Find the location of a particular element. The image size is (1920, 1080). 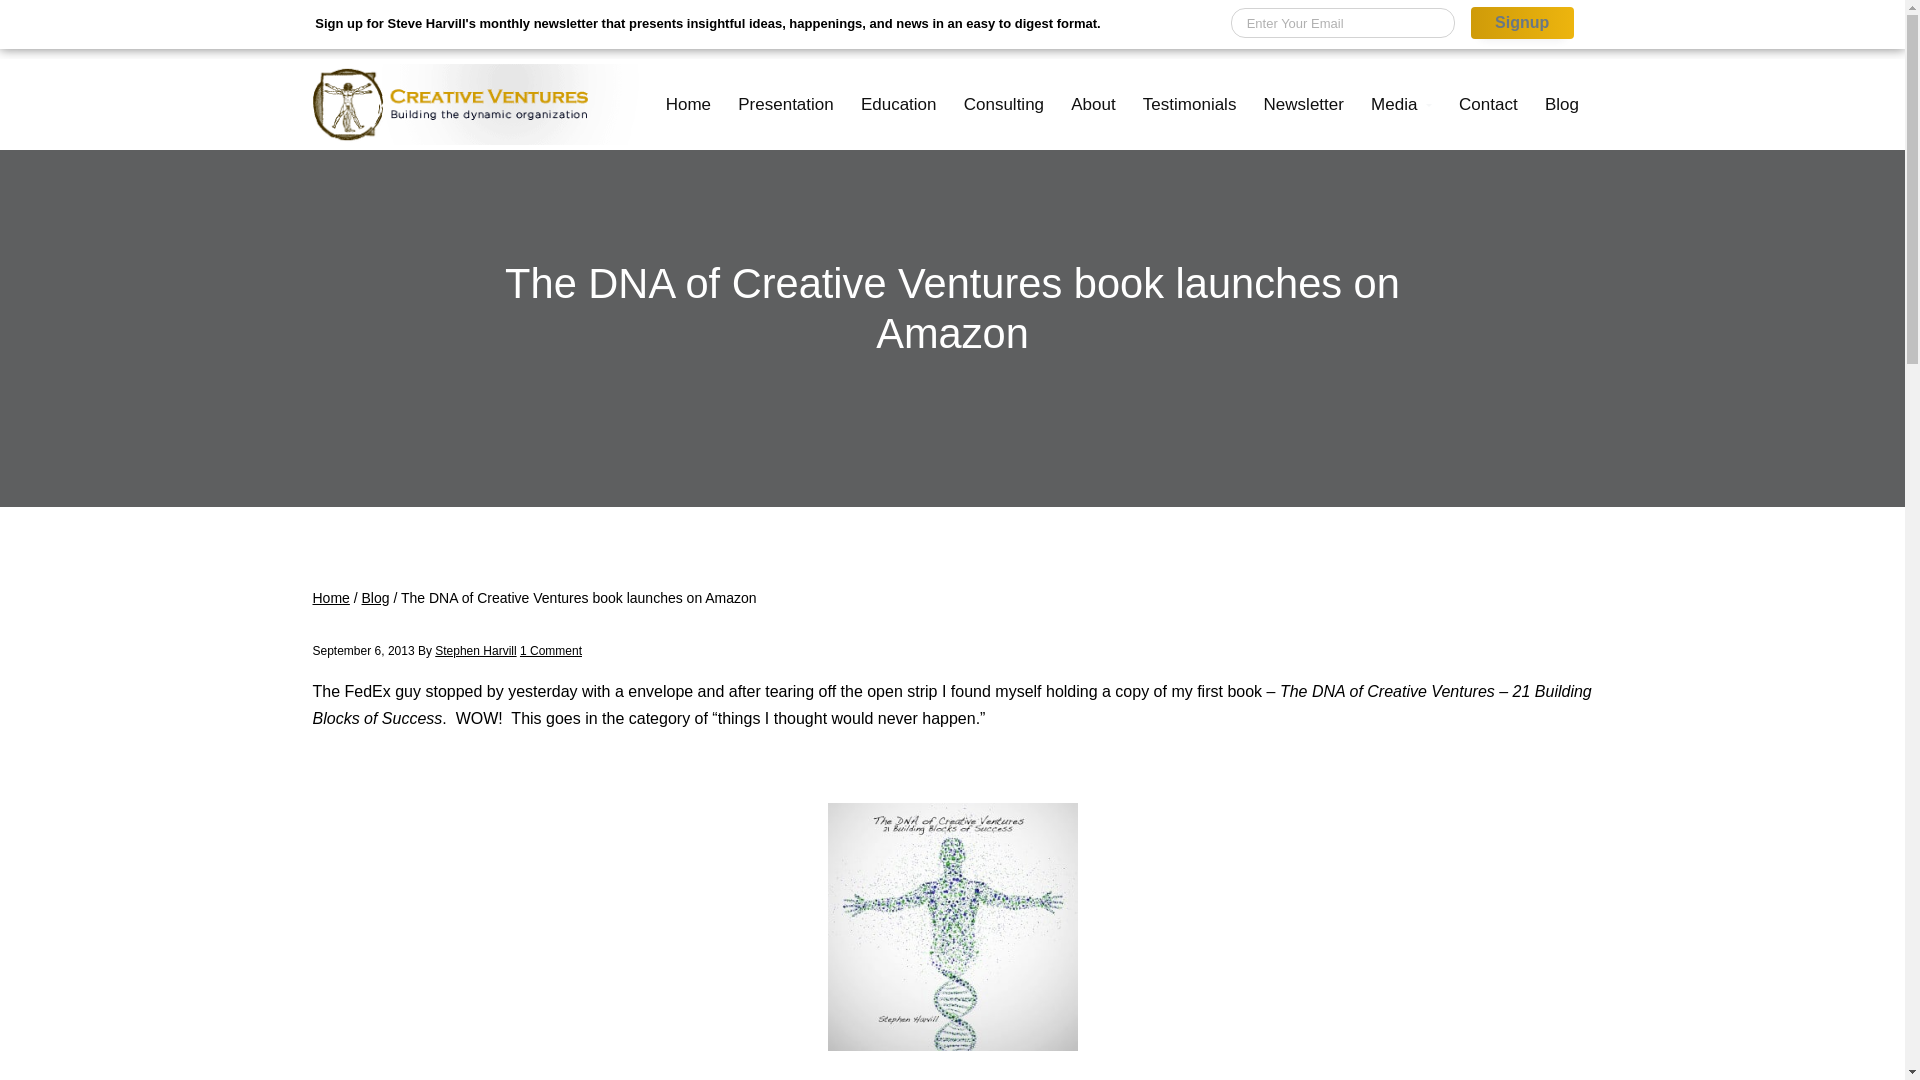

Education is located at coordinates (898, 104).